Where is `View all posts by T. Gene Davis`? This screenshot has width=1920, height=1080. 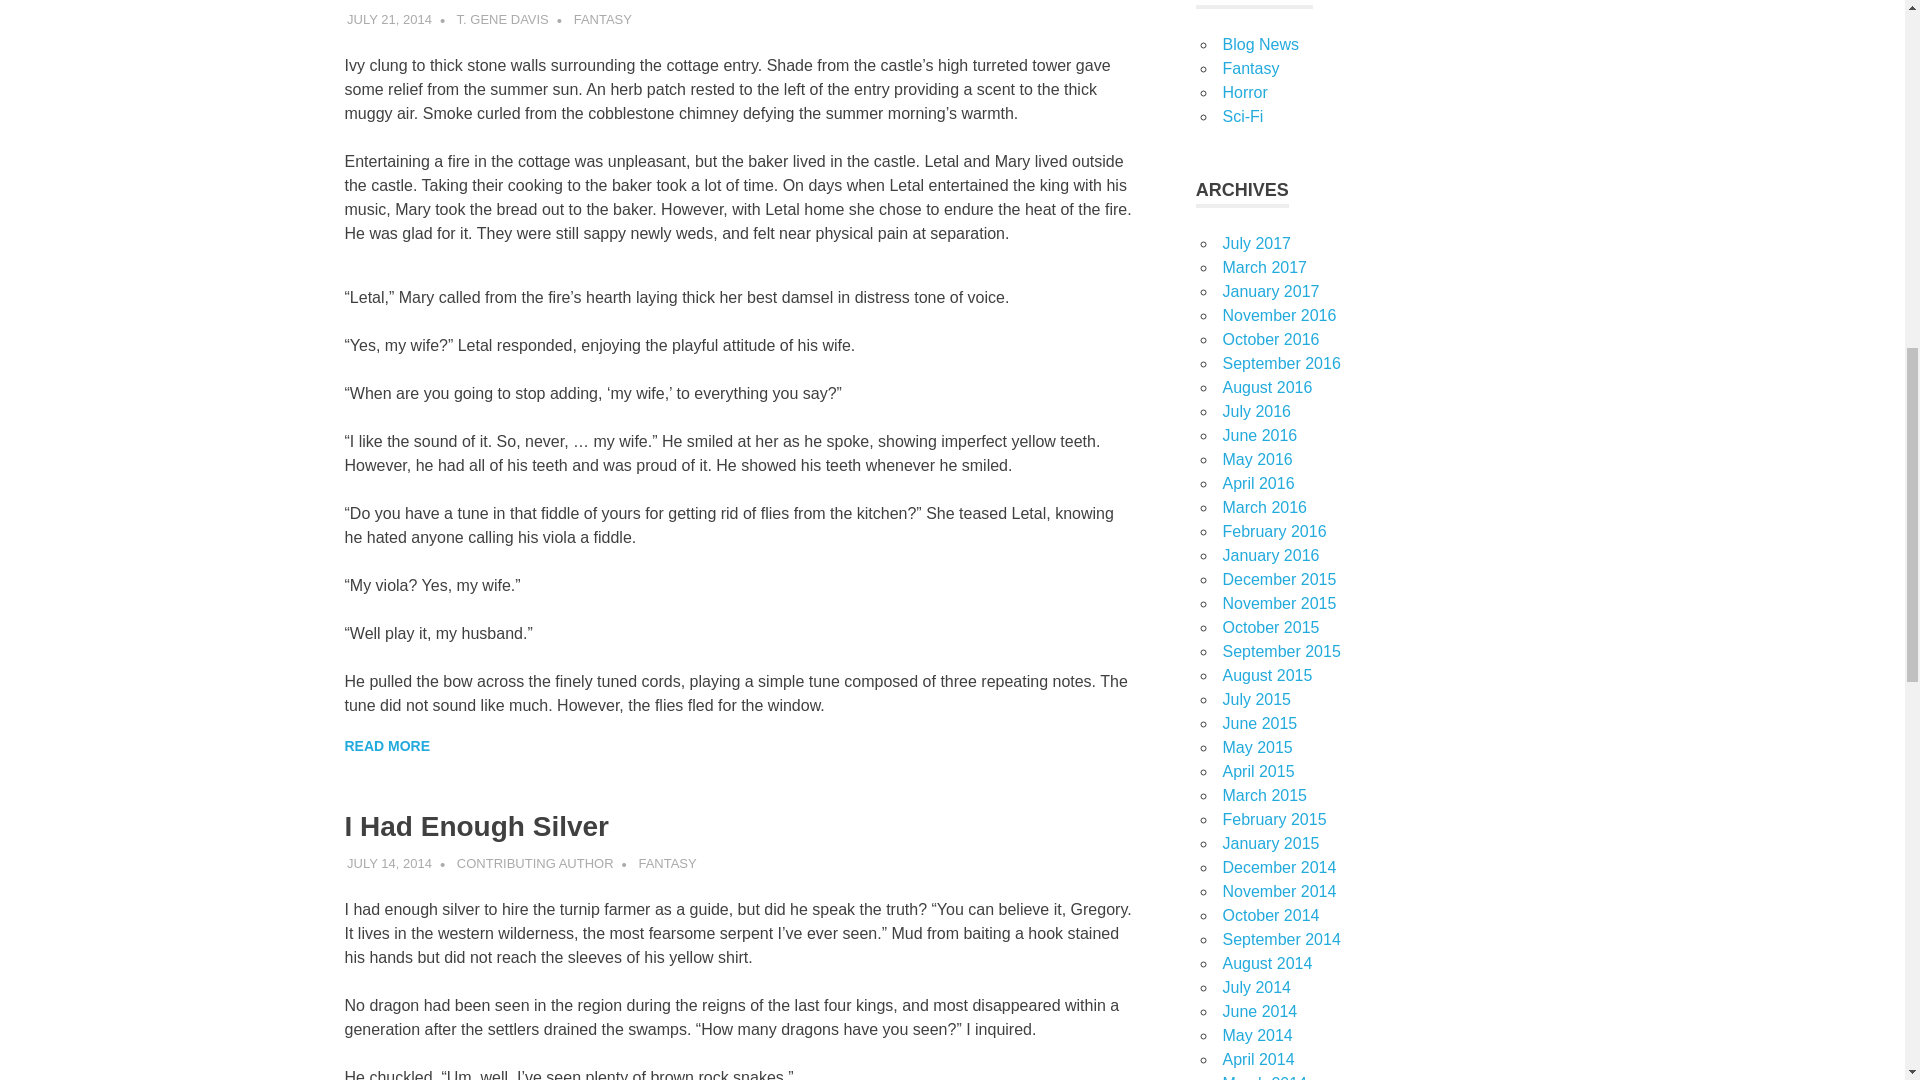 View all posts by T. Gene Davis is located at coordinates (502, 19).